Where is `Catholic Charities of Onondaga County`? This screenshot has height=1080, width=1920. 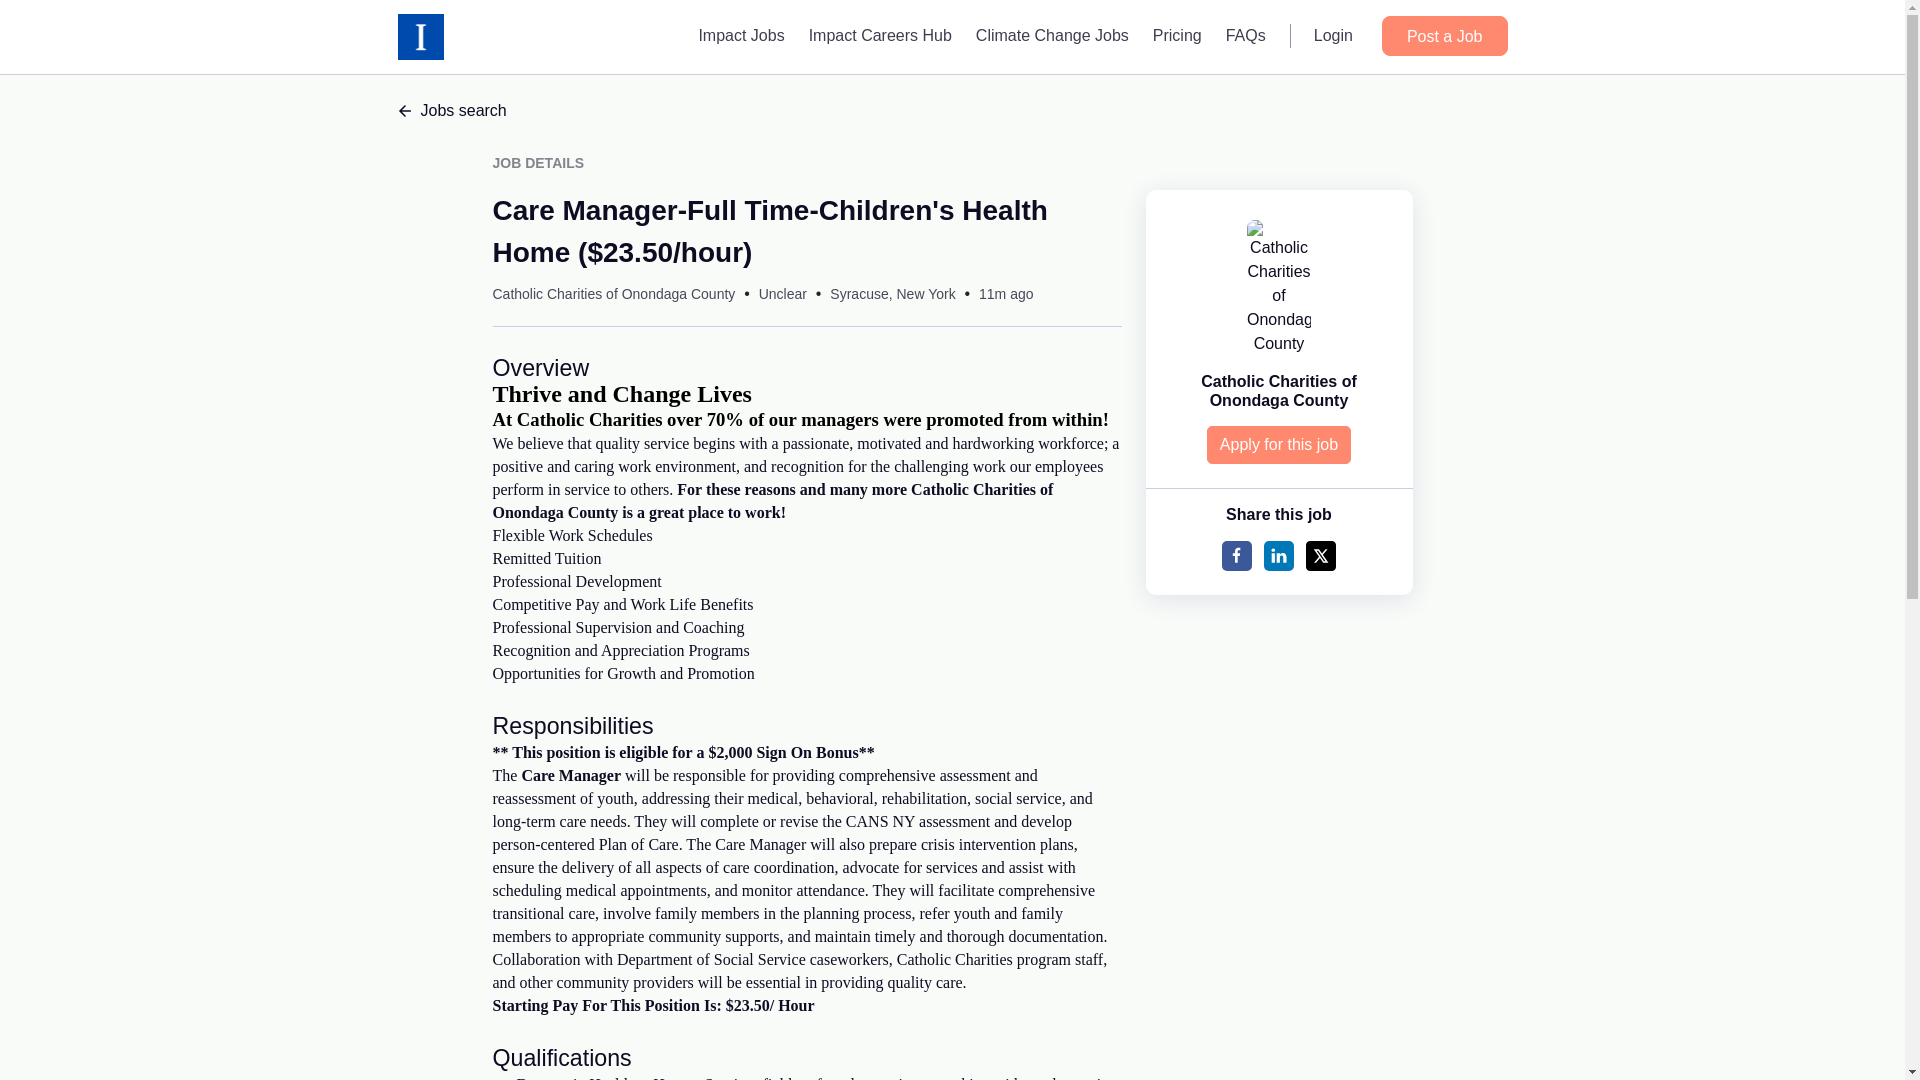
Catholic Charities of Onondaga County is located at coordinates (1279, 390).